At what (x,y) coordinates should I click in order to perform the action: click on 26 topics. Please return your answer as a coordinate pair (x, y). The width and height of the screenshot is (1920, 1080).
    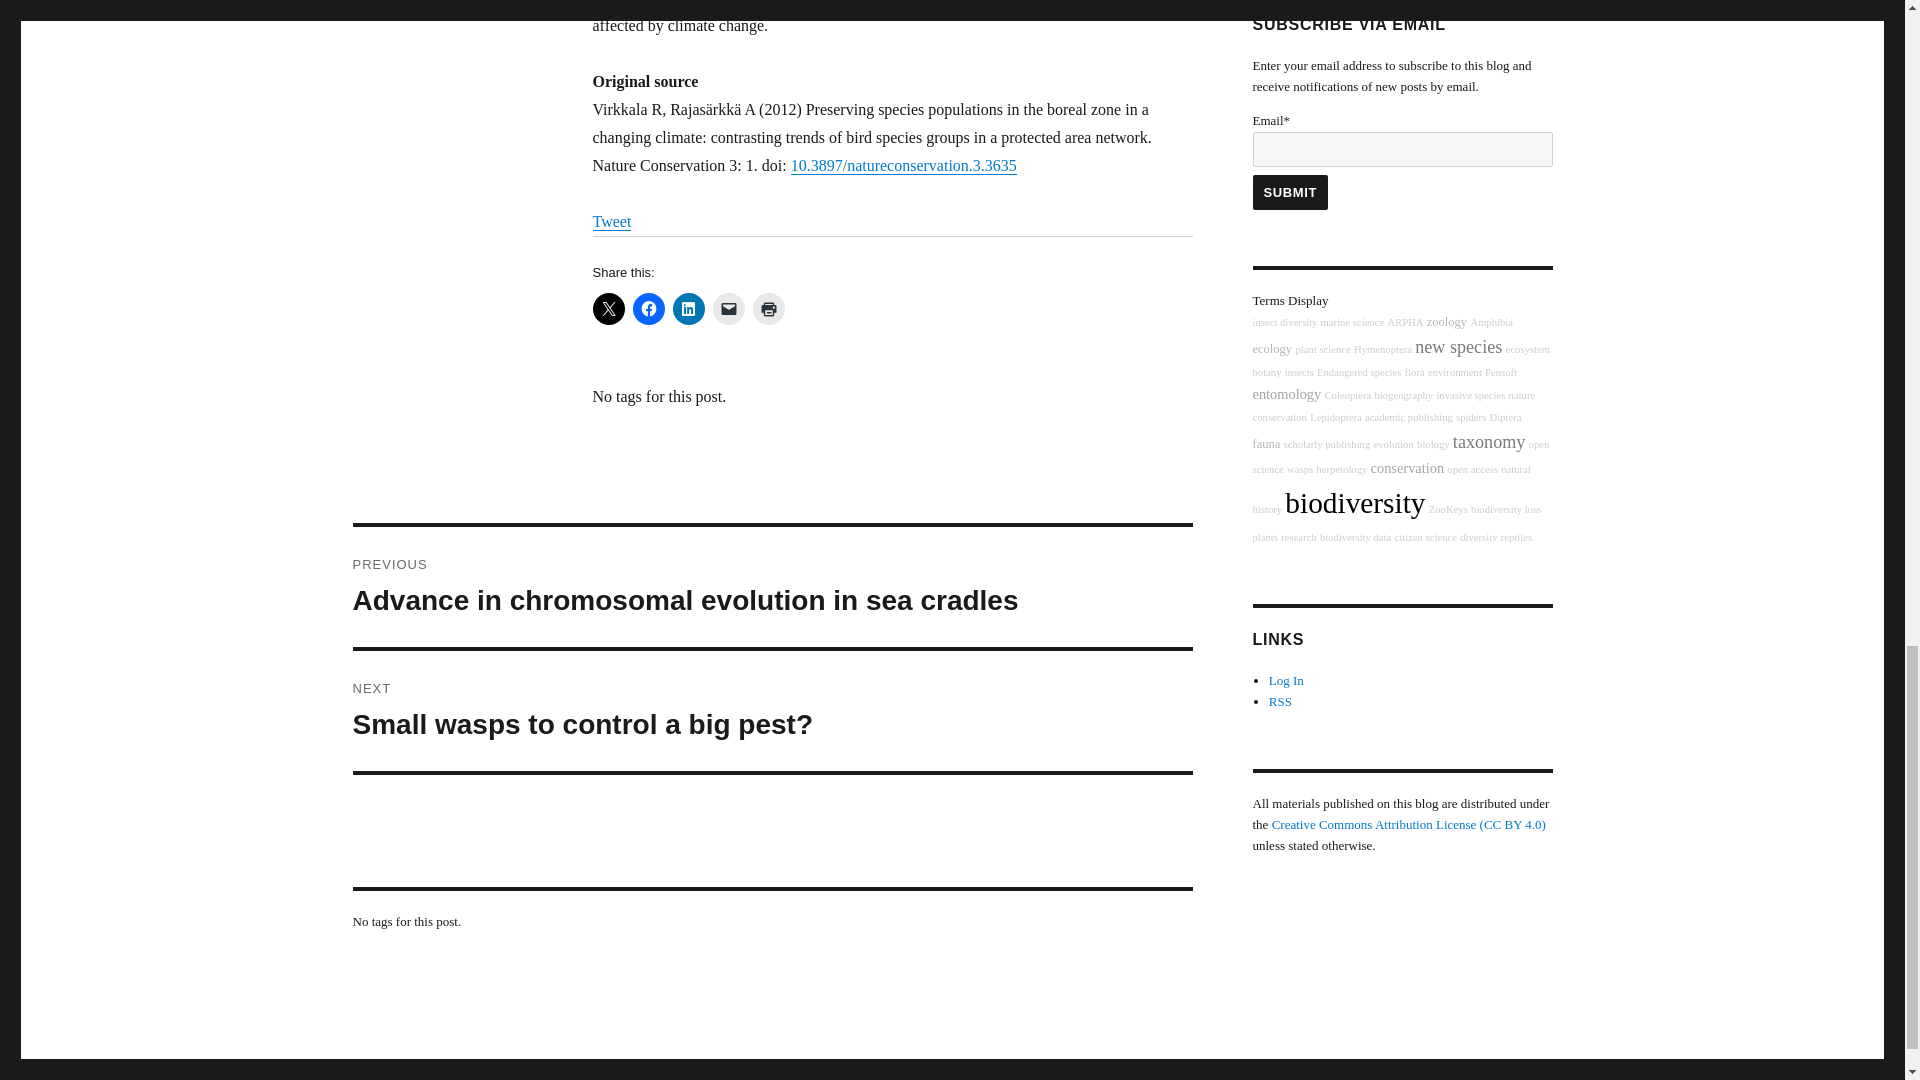
    Looking at the image, I should click on (1527, 350).